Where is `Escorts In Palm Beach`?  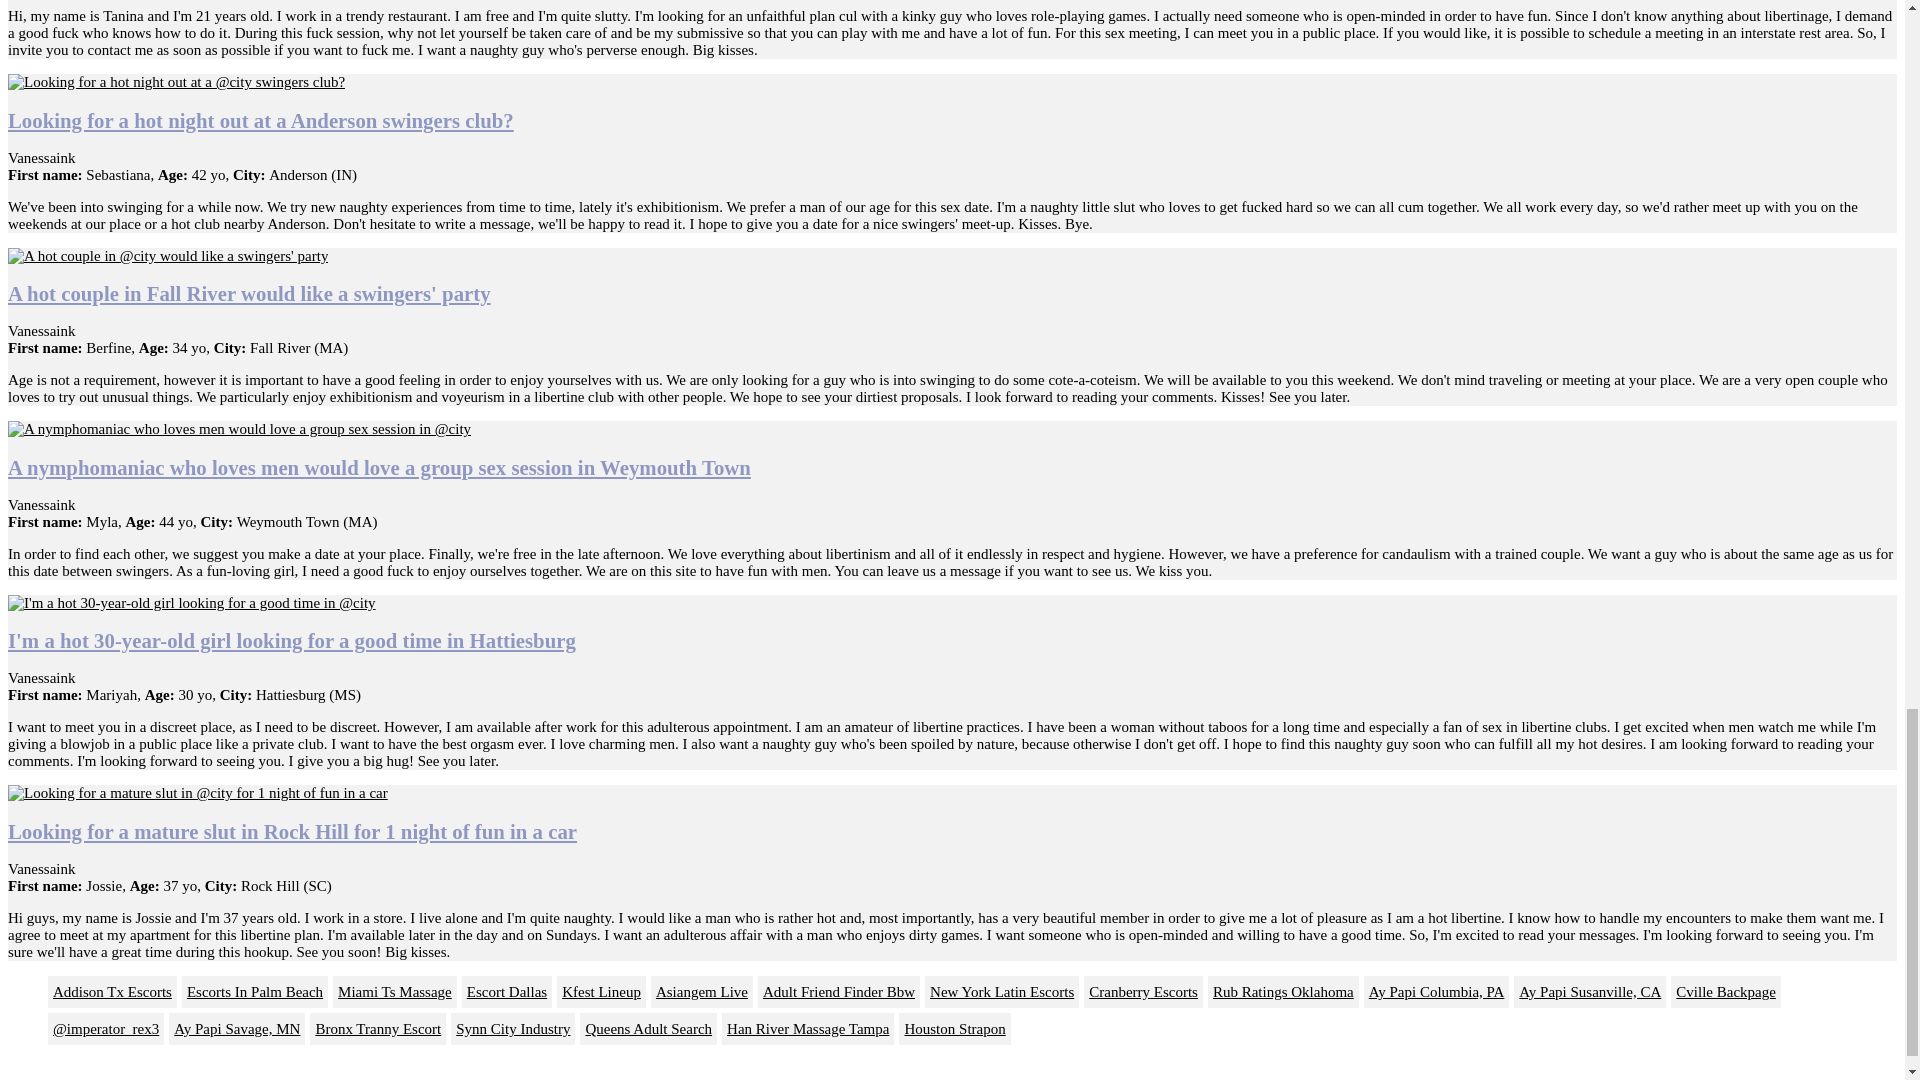
Escorts In Palm Beach is located at coordinates (255, 992).